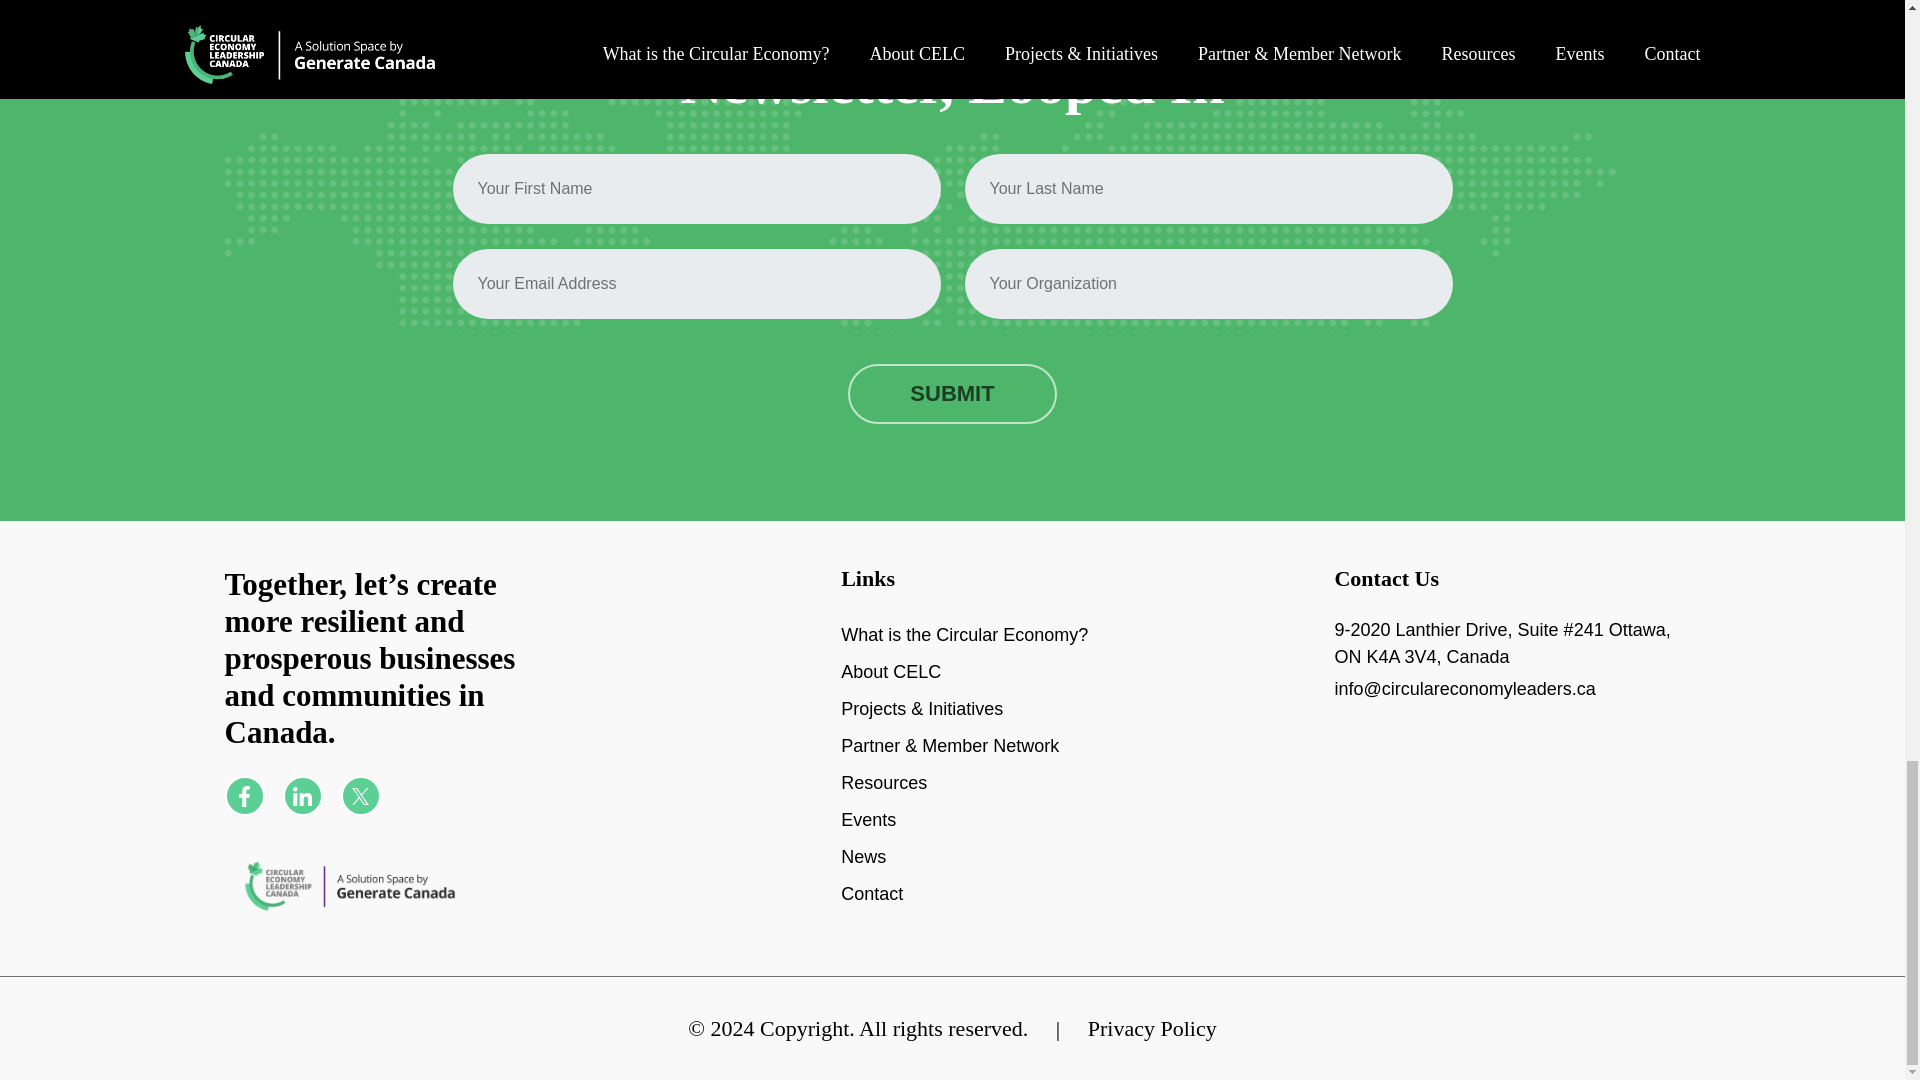 The height and width of the screenshot is (1080, 1920). What do you see at coordinates (952, 444) in the screenshot?
I see `Submit` at bounding box center [952, 444].